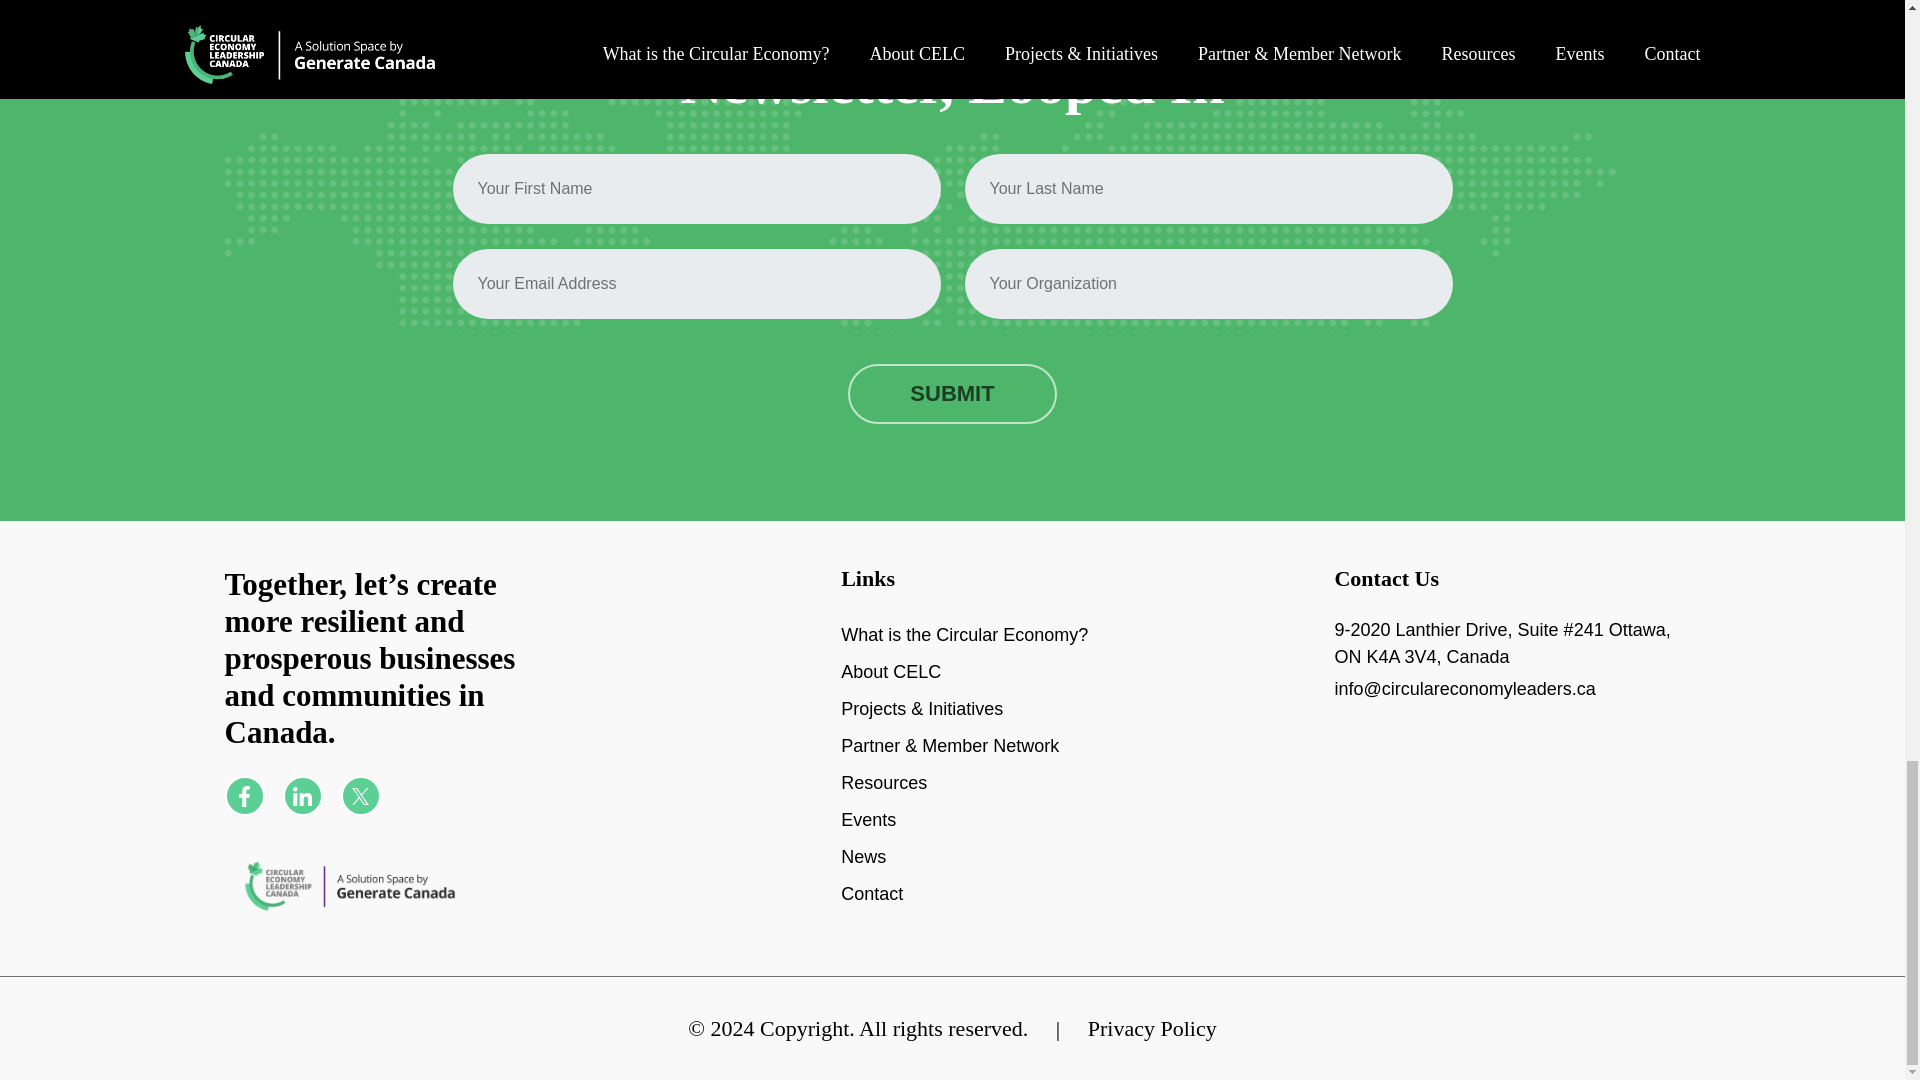 The height and width of the screenshot is (1080, 1920). What do you see at coordinates (952, 444) in the screenshot?
I see `Submit` at bounding box center [952, 444].